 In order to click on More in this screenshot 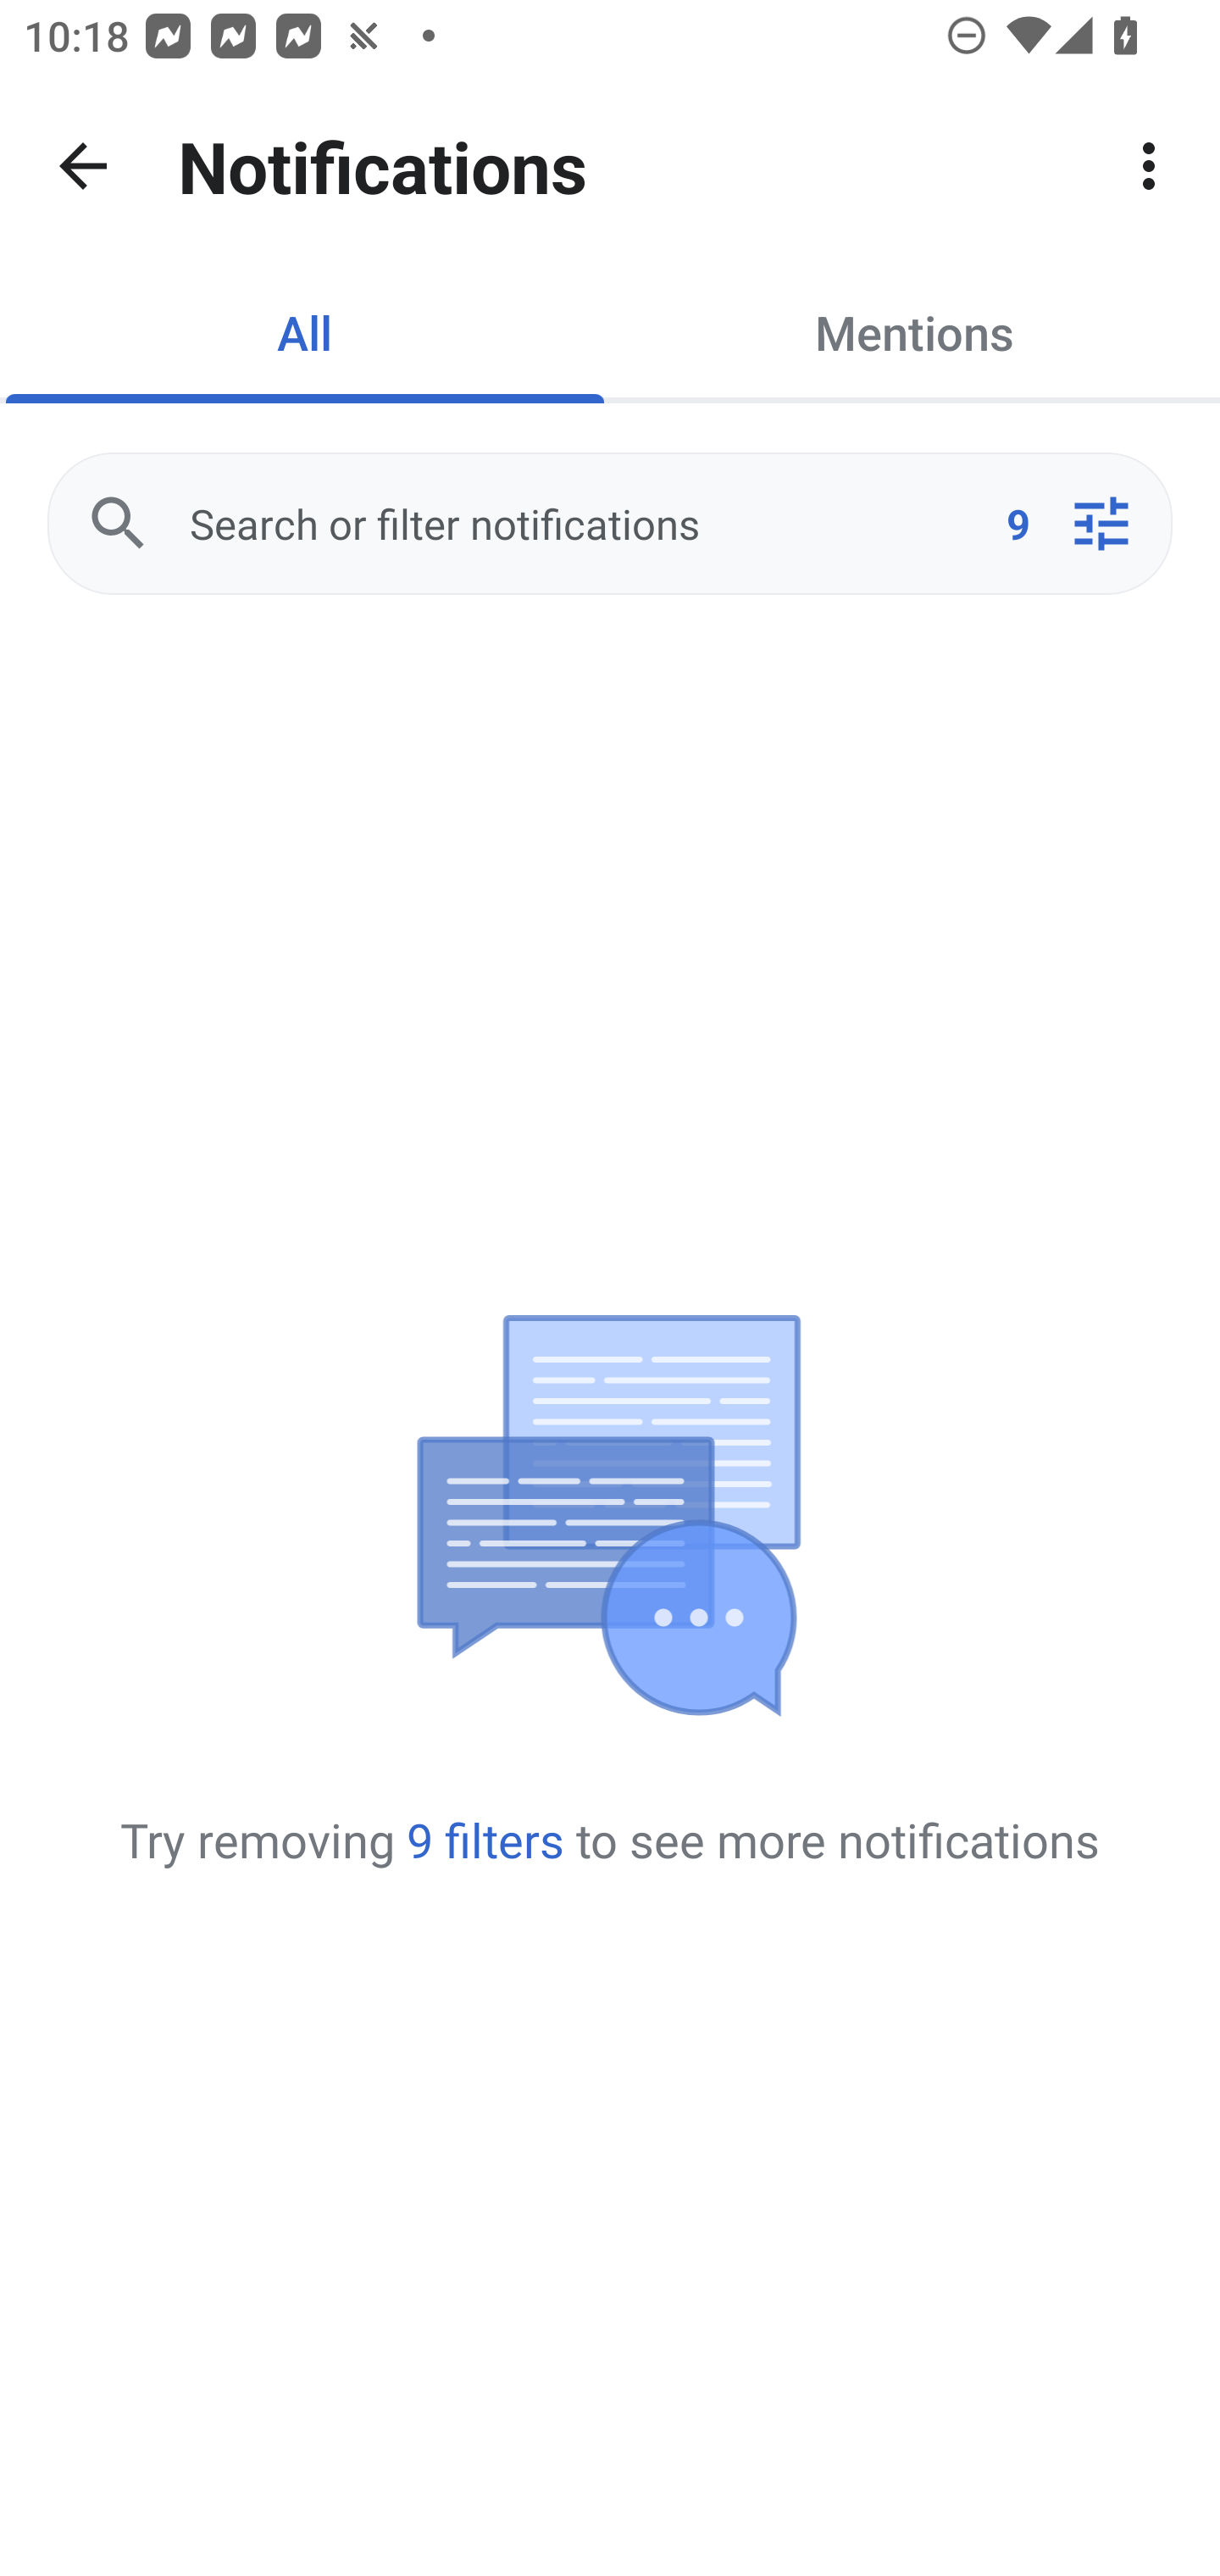, I will do `click(1149, 166)`.